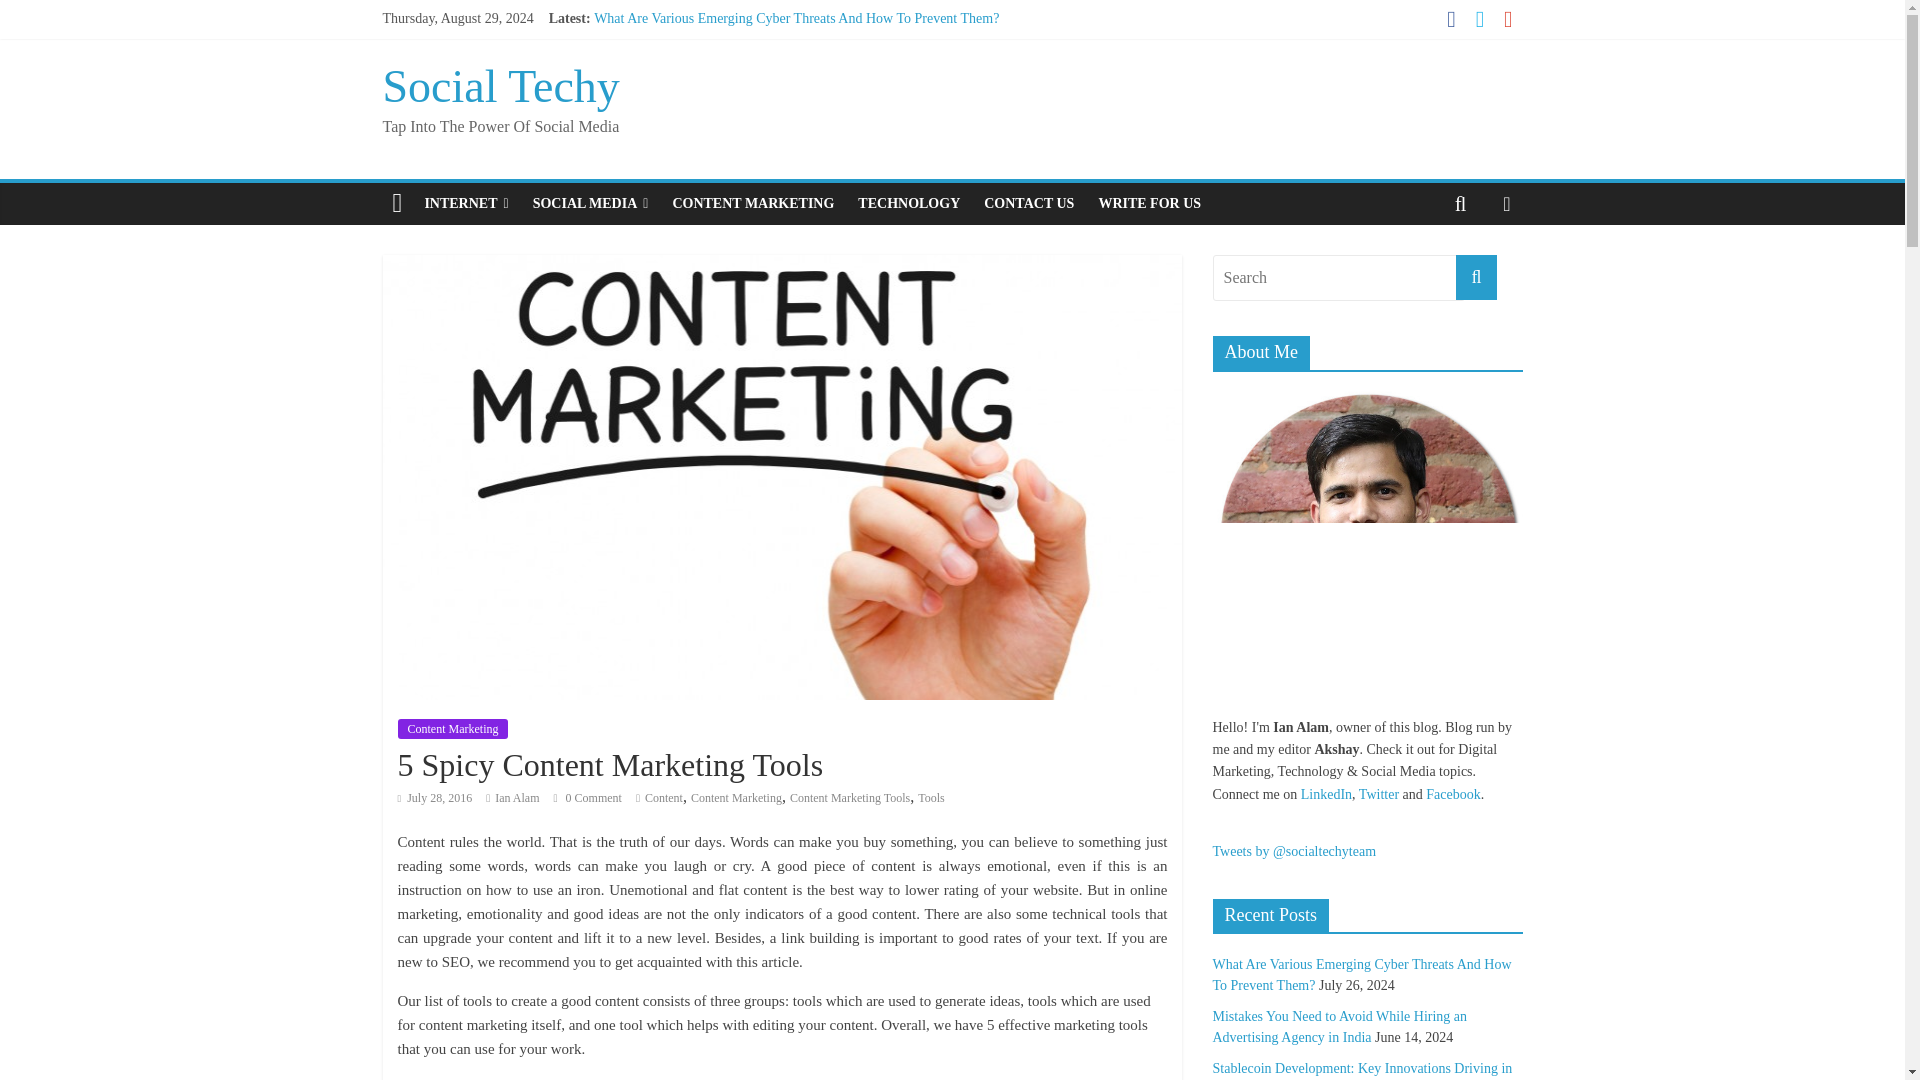  Describe the element at coordinates (1028, 203) in the screenshot. I see `CONTACT US` at that location.